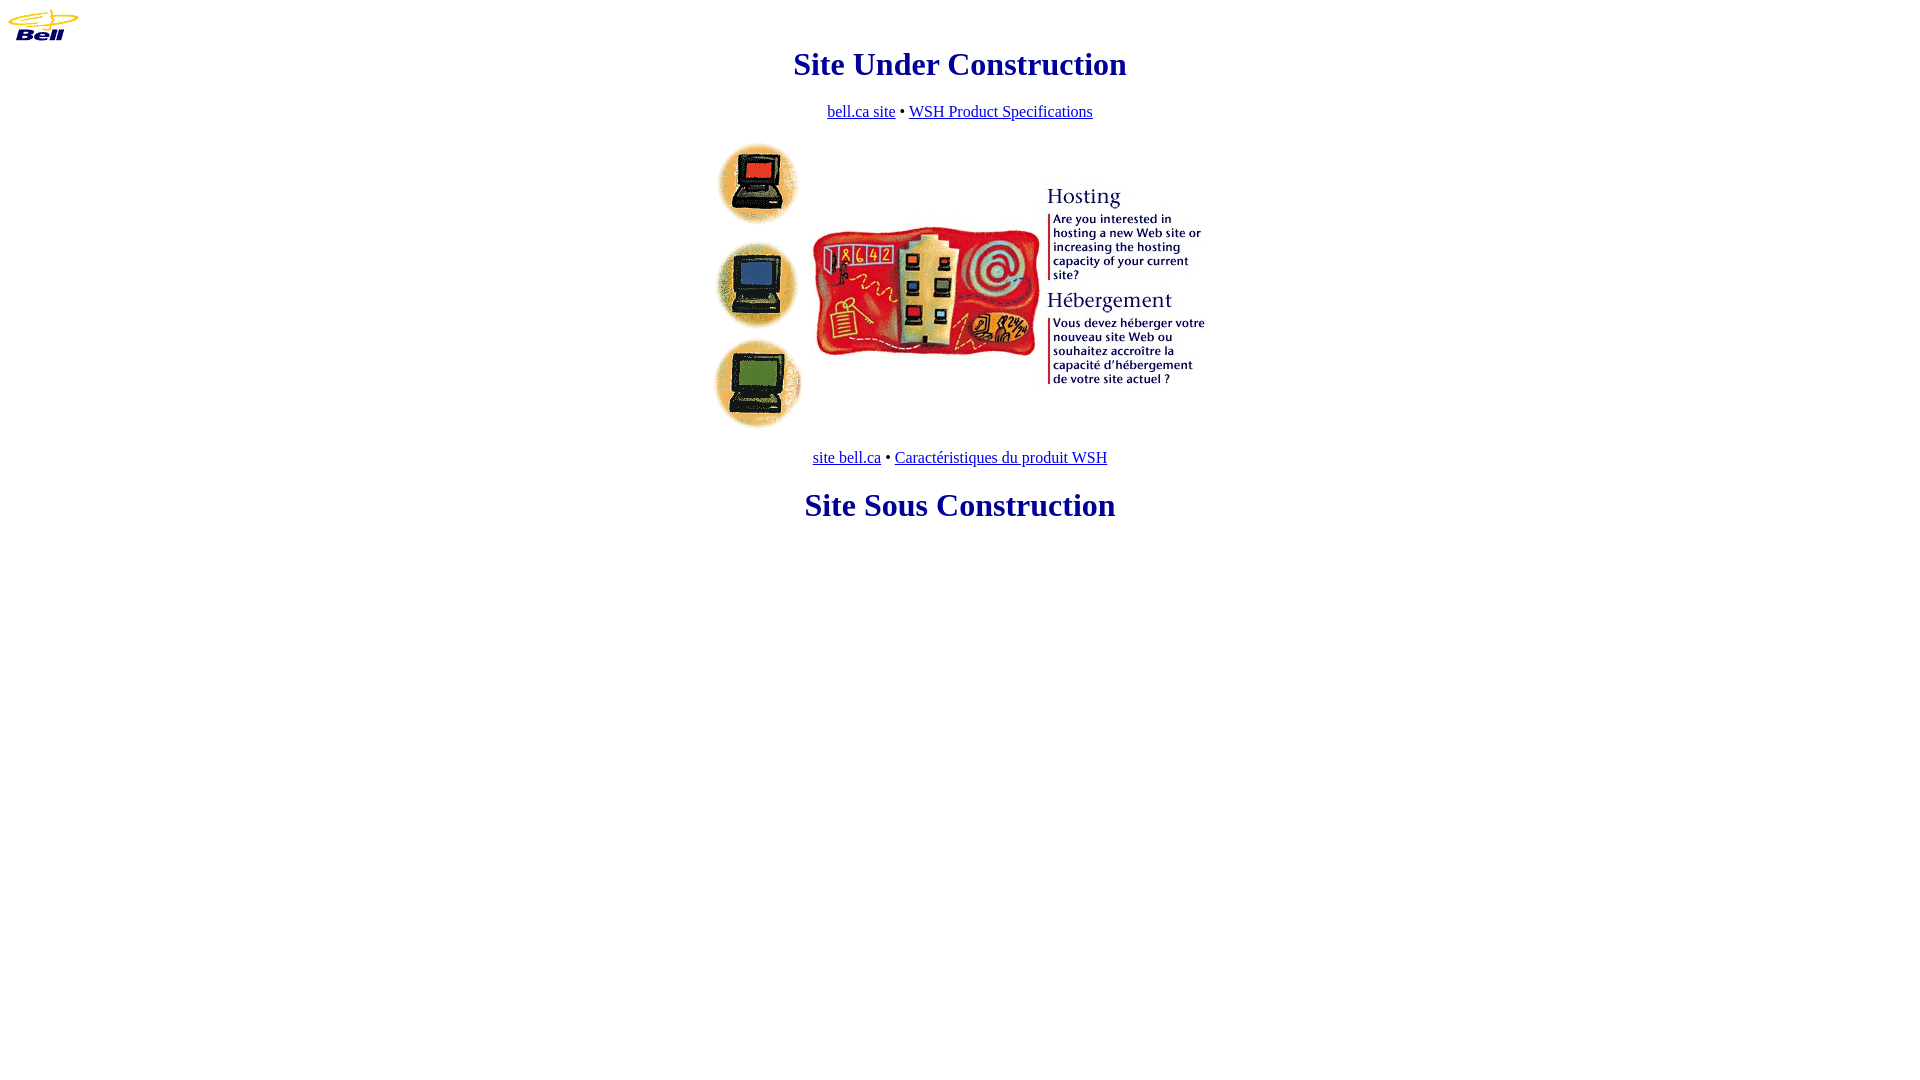 The image size is (1920, 1080). I want to click on WSH Product Specifications, so click(1001, 112).